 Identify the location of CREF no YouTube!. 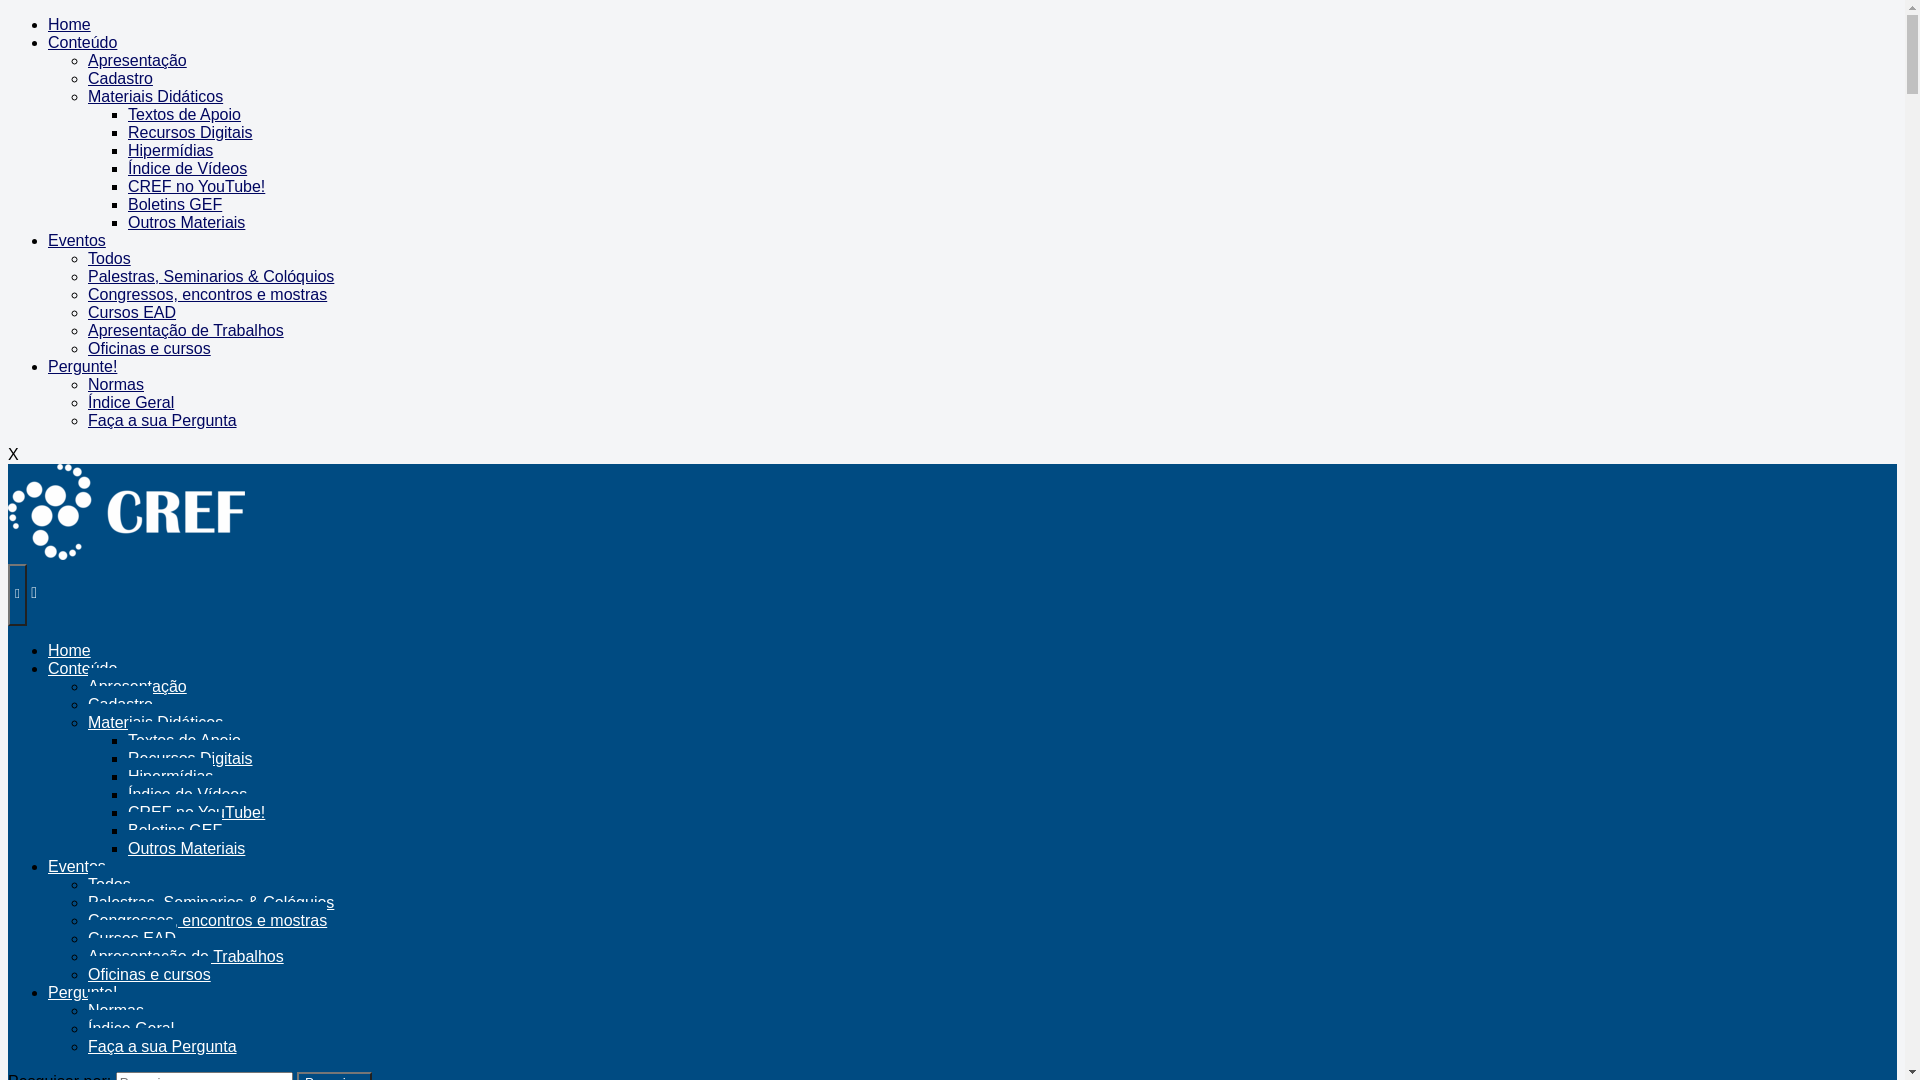
(196, 186).